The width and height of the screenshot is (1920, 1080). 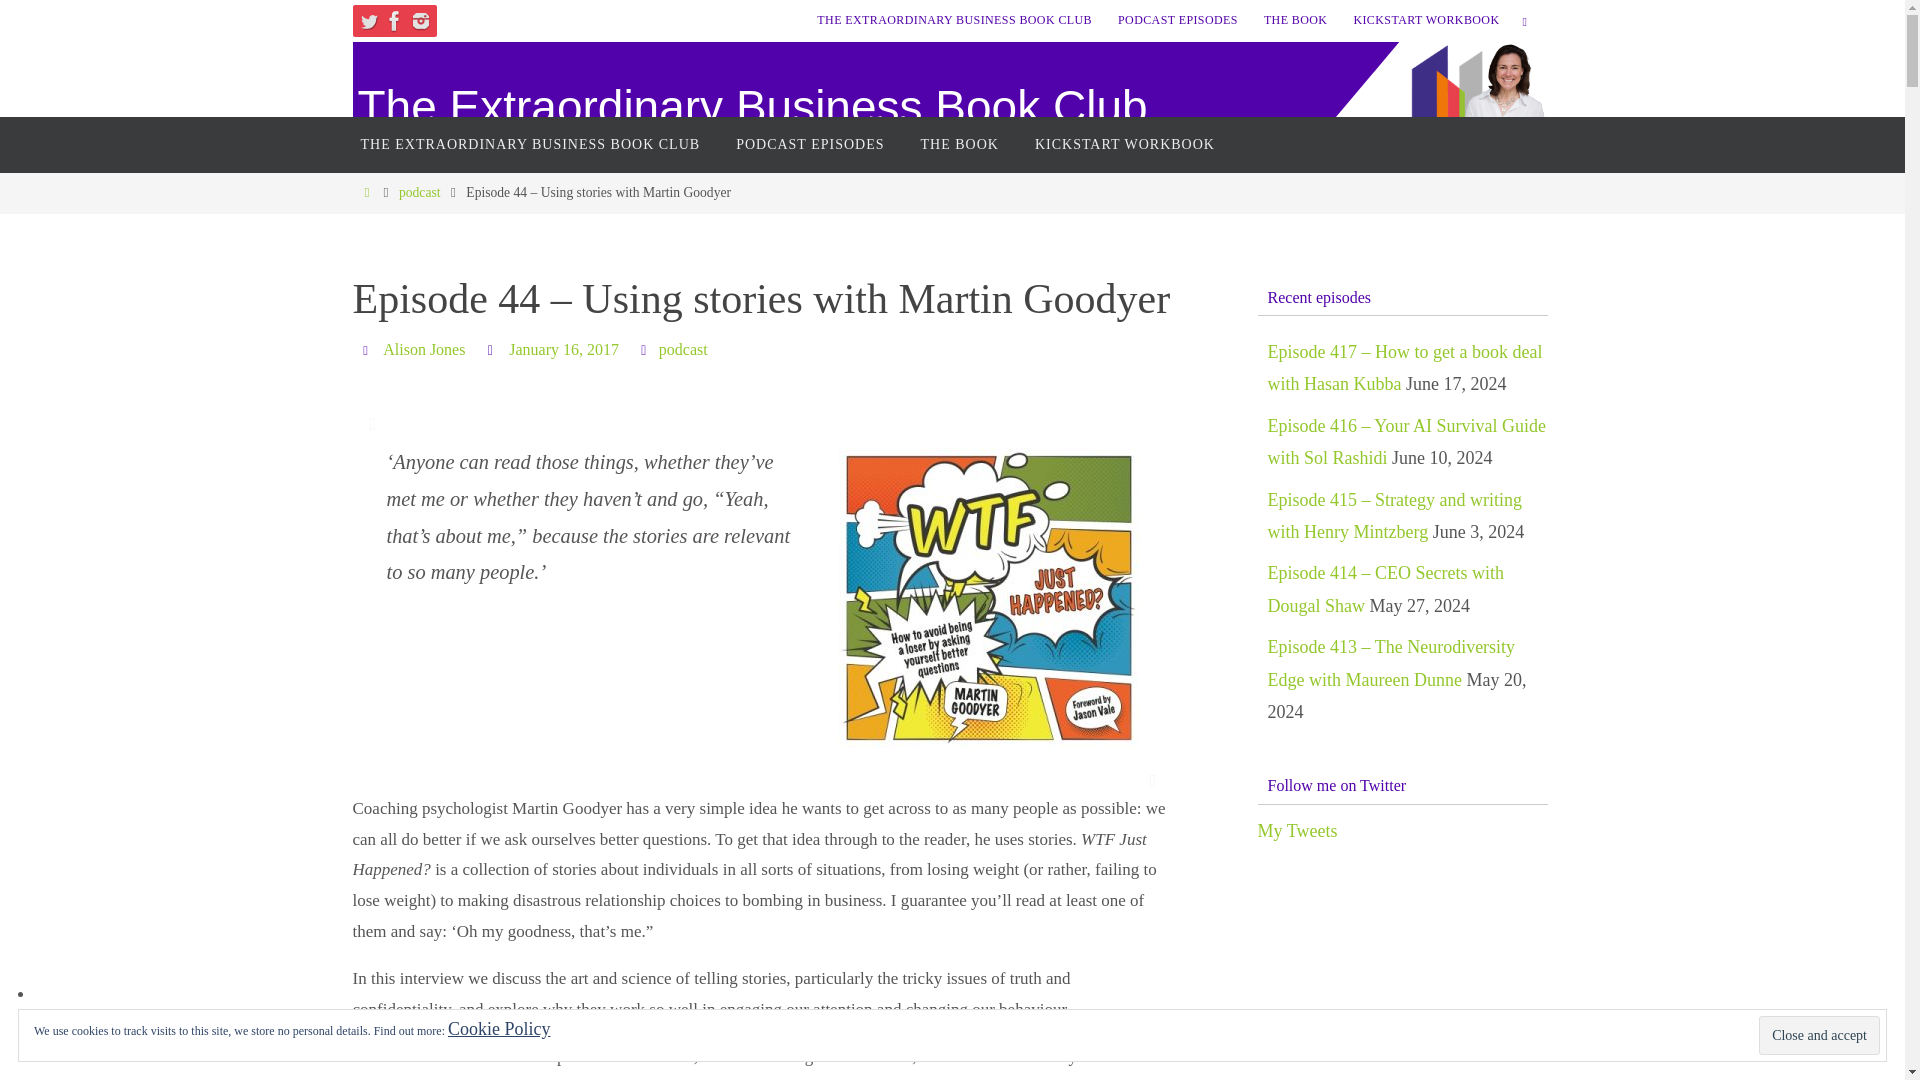 I want to click on podcast, so click(x=420, y=192).